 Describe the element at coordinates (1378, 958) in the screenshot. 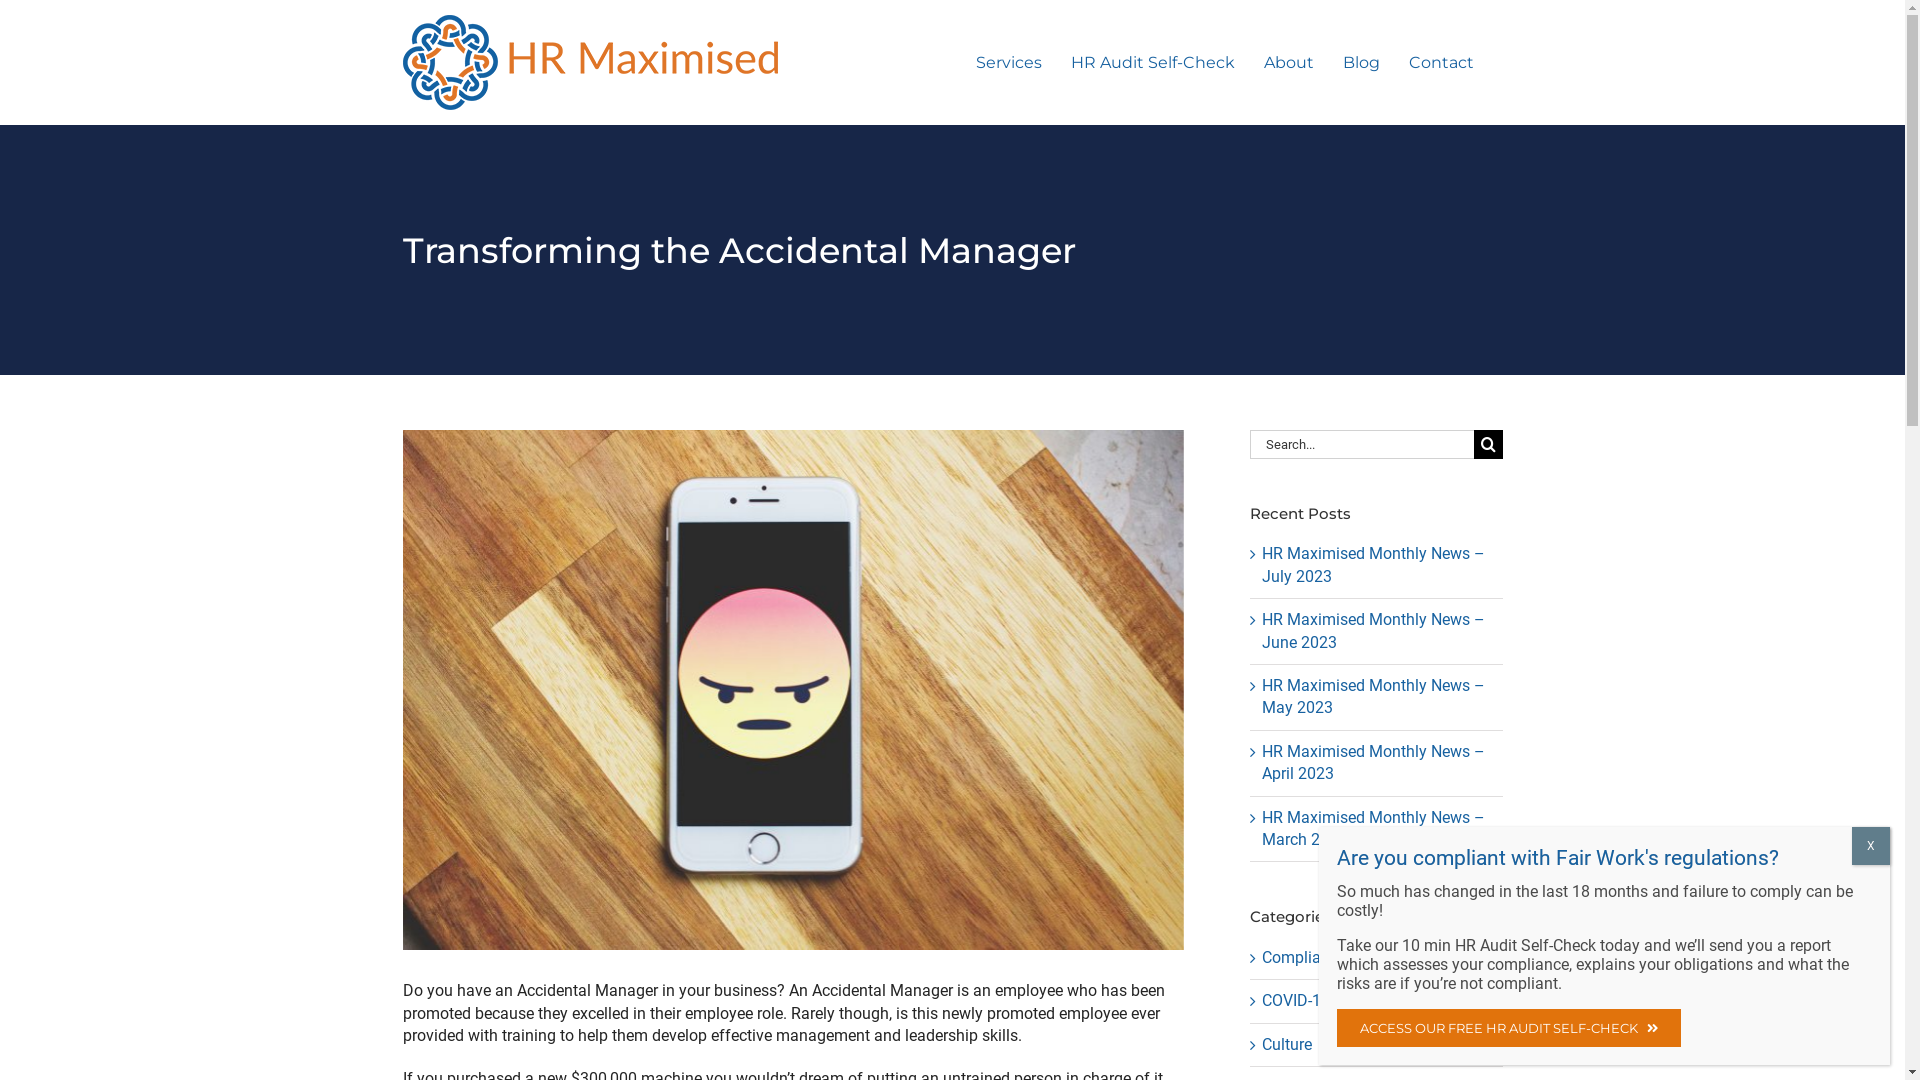

I see `Compliance` at that location.